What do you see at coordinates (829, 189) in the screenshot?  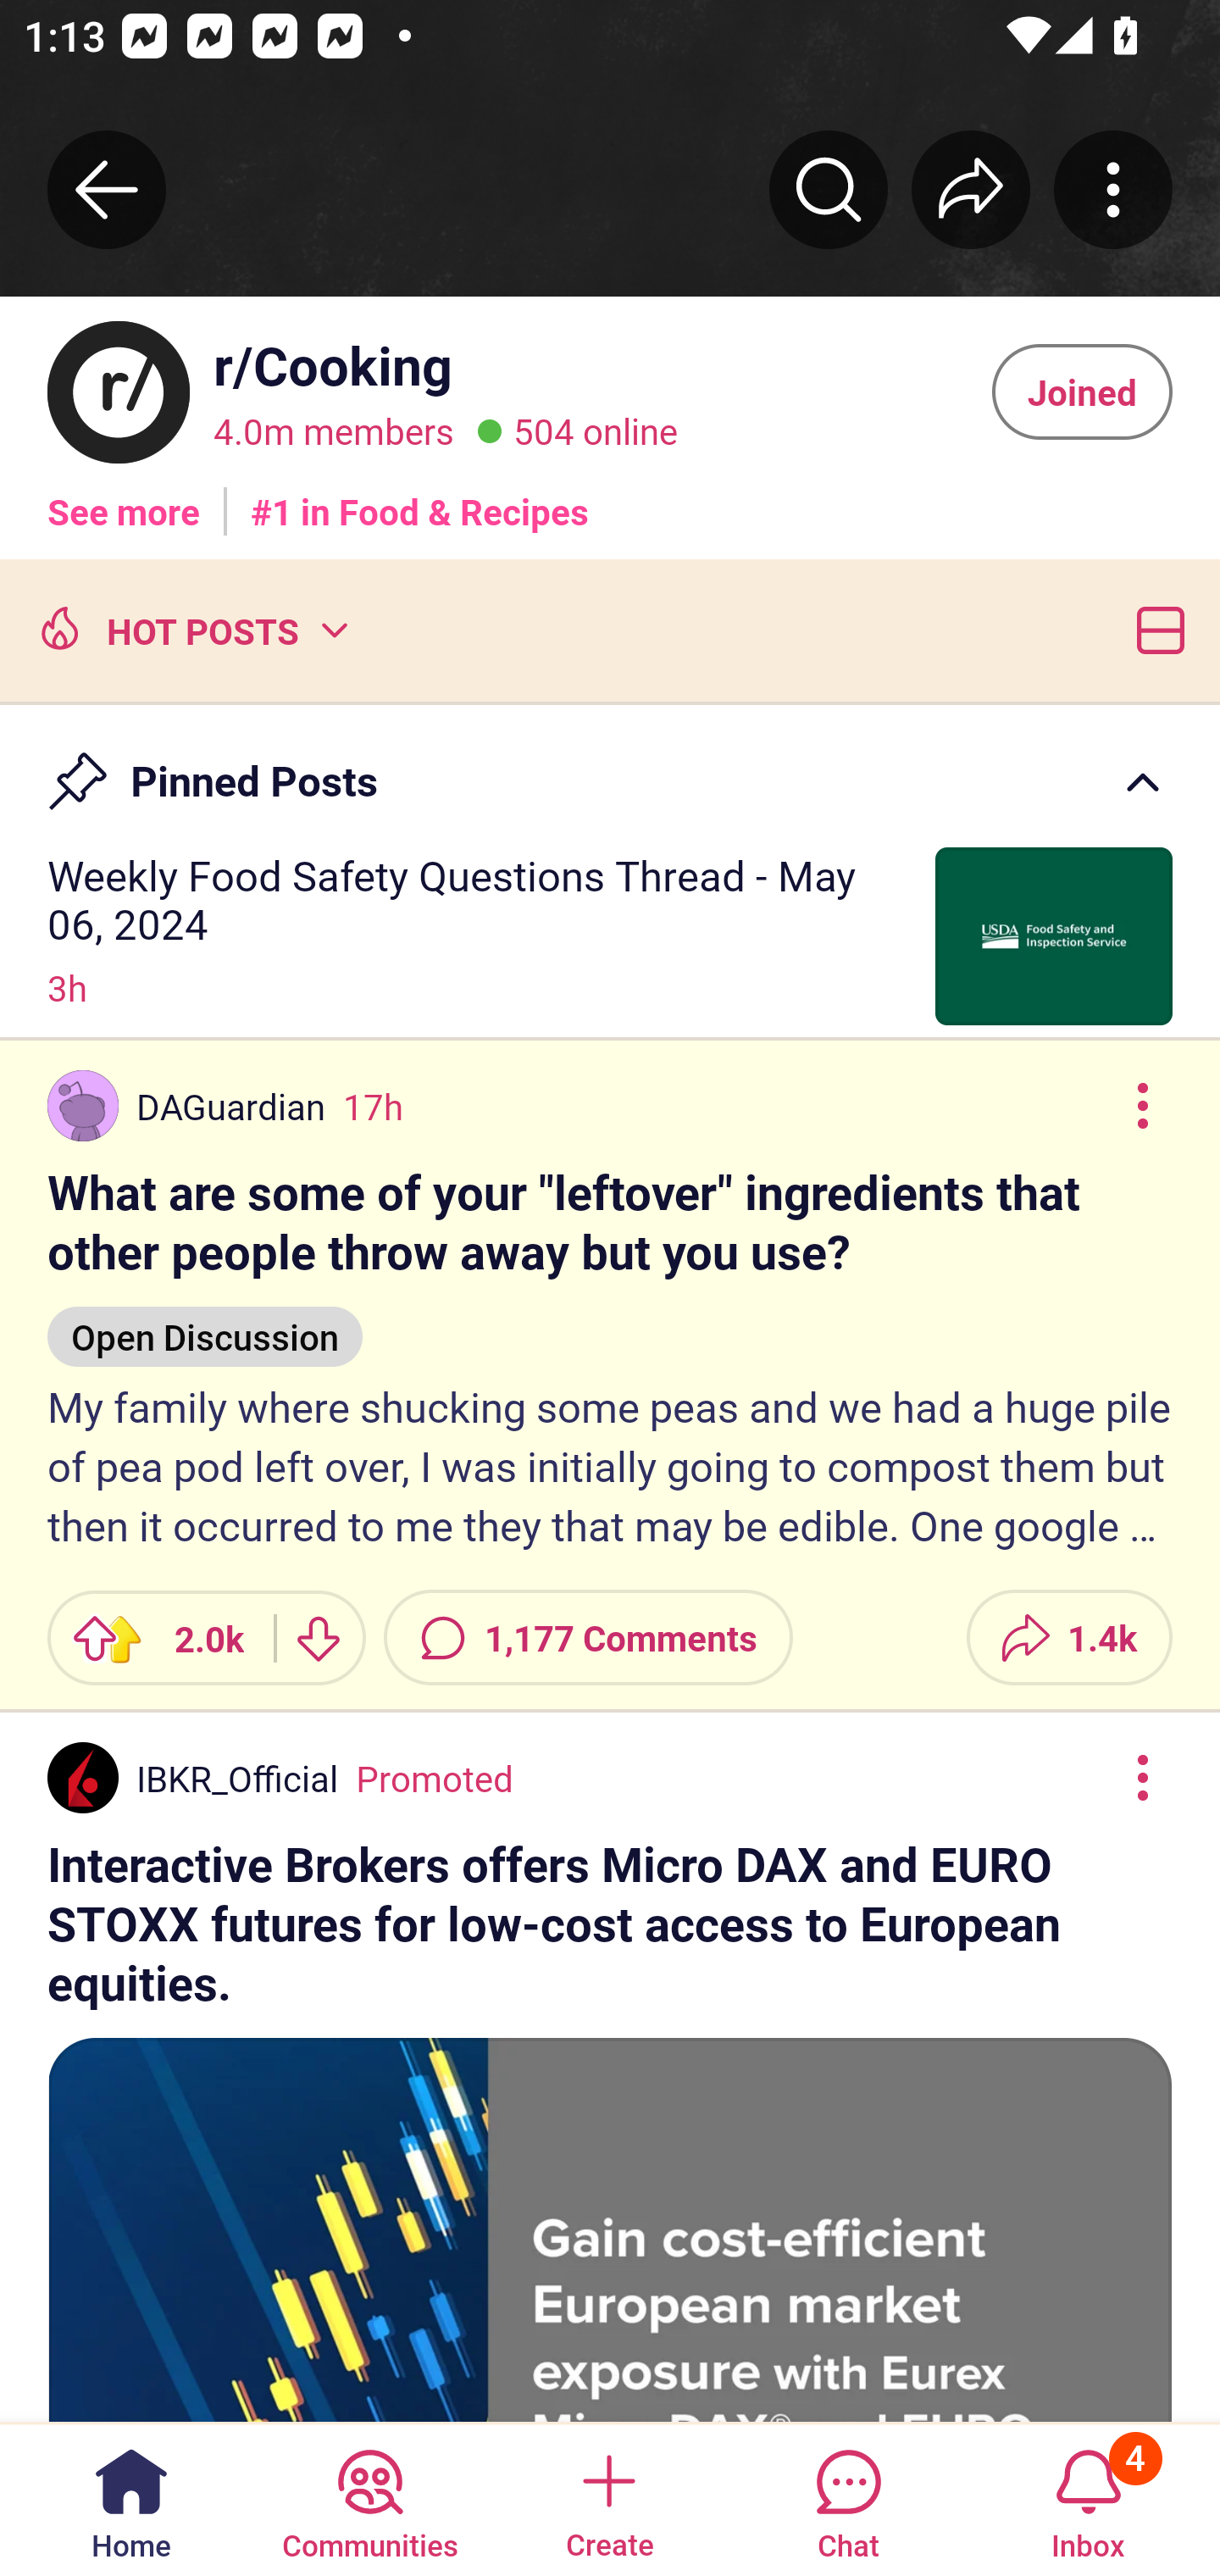 I see `Search r/﻿Cooking` at bounding box center [829, 189].